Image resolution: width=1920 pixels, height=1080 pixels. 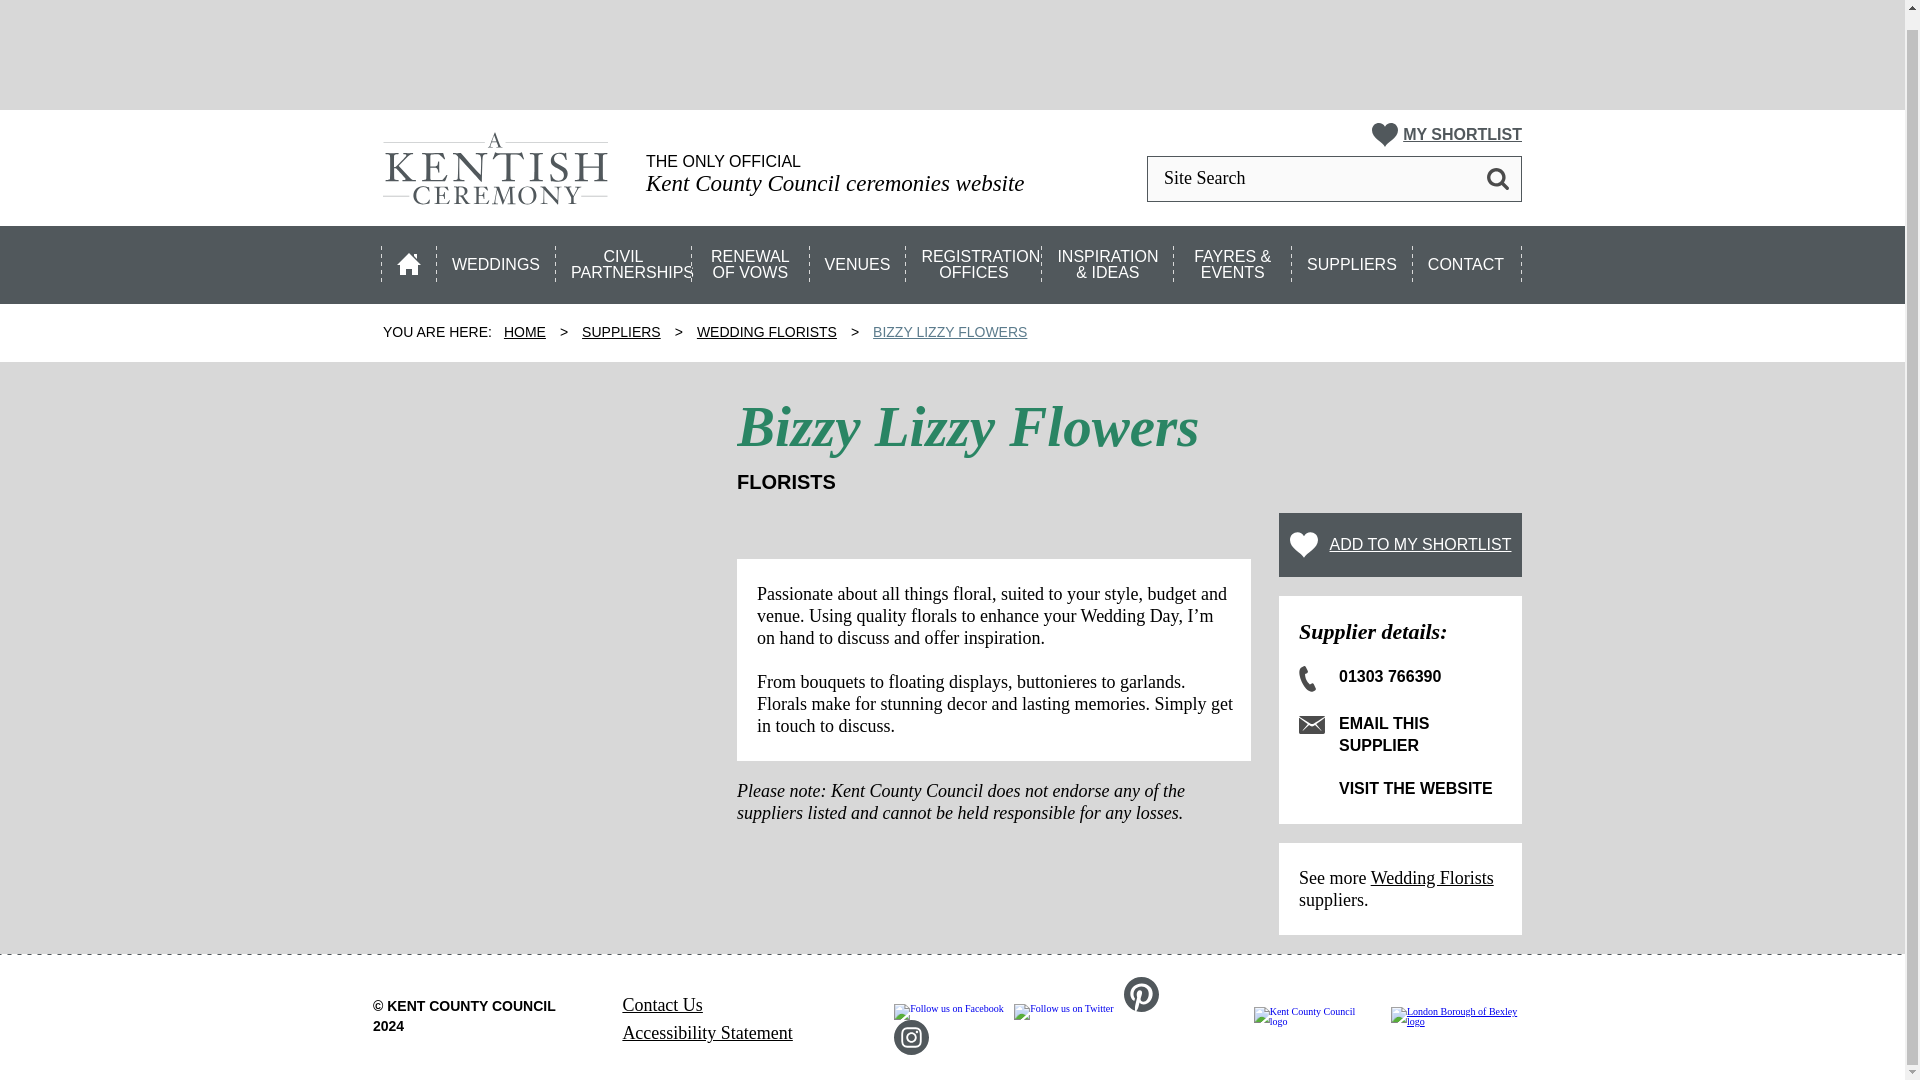 I want to click on SUPPLIERS, so click(x=1352, y=259).